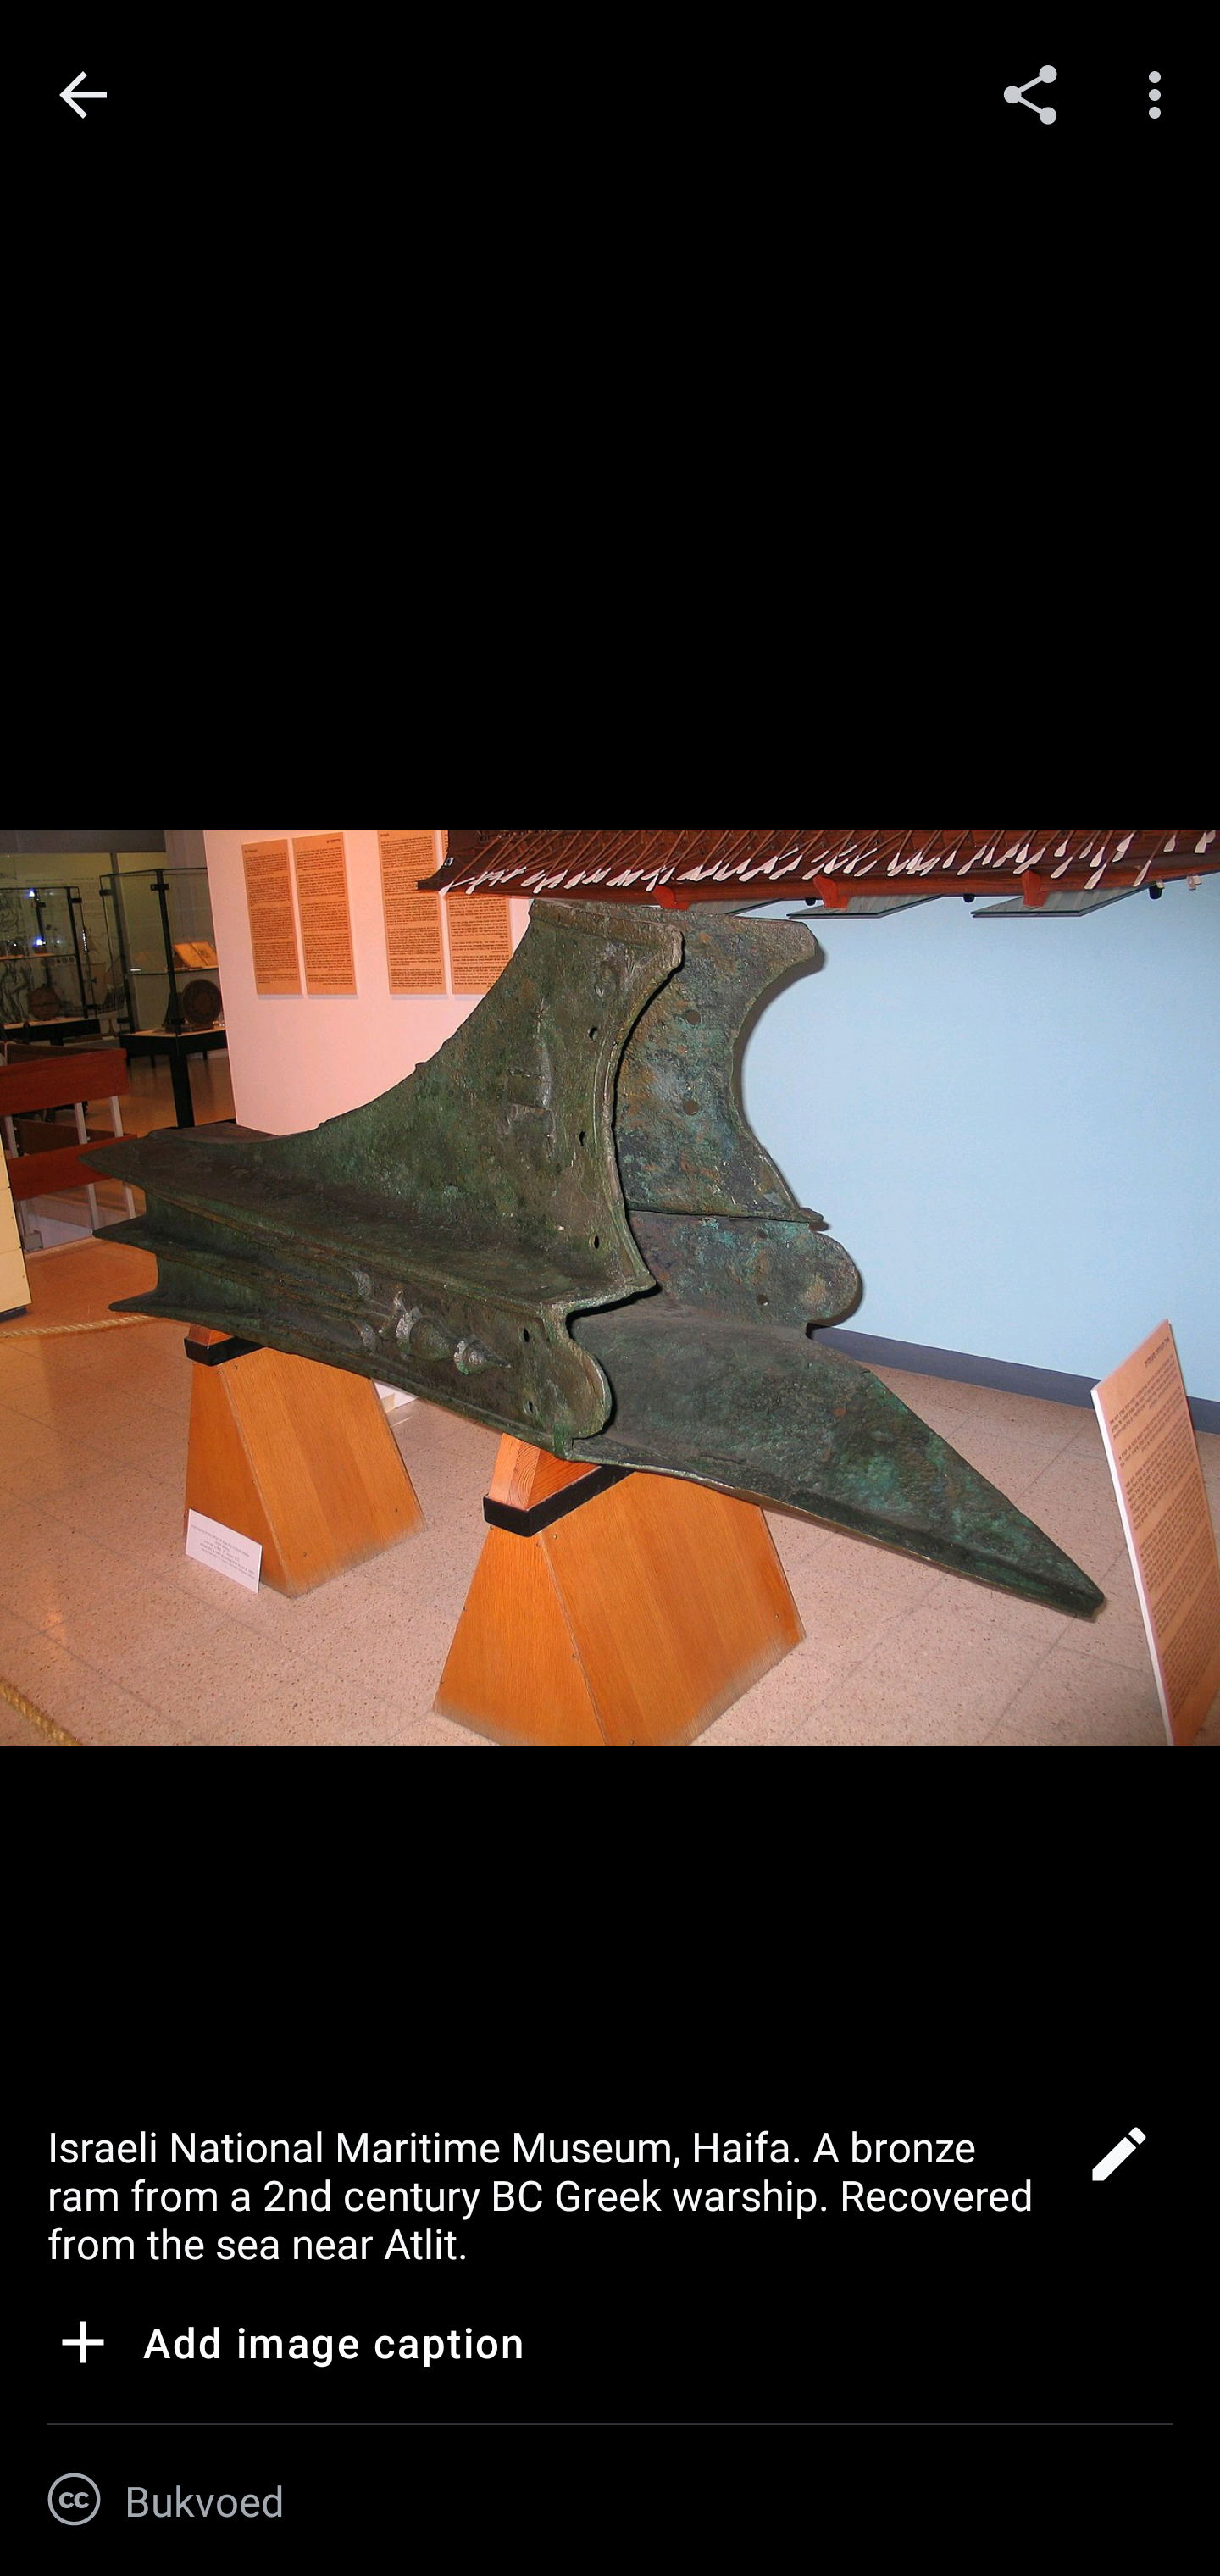 This screenshot has height=2576, width=1220. I want to click on Share, so click(1030, 93).